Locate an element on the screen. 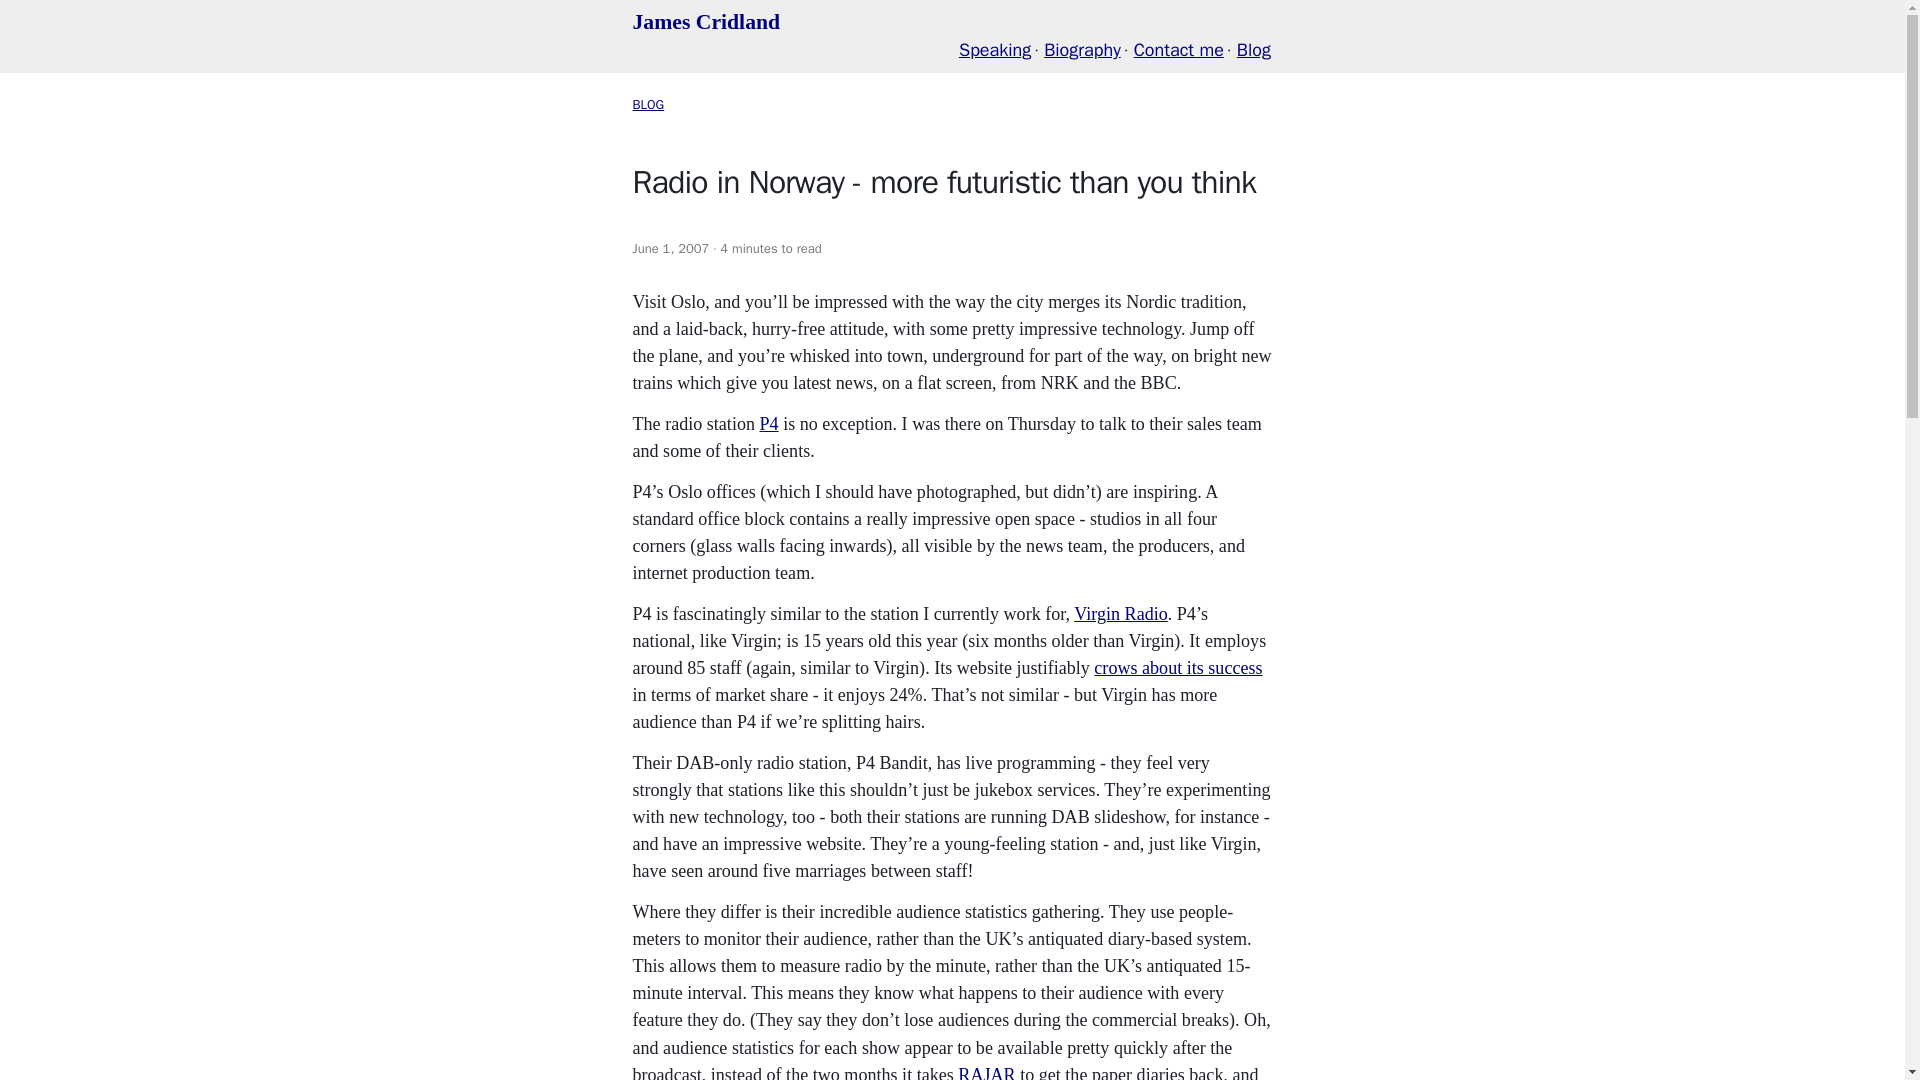  Virgin Radio is located at coordinates (1120, 614).